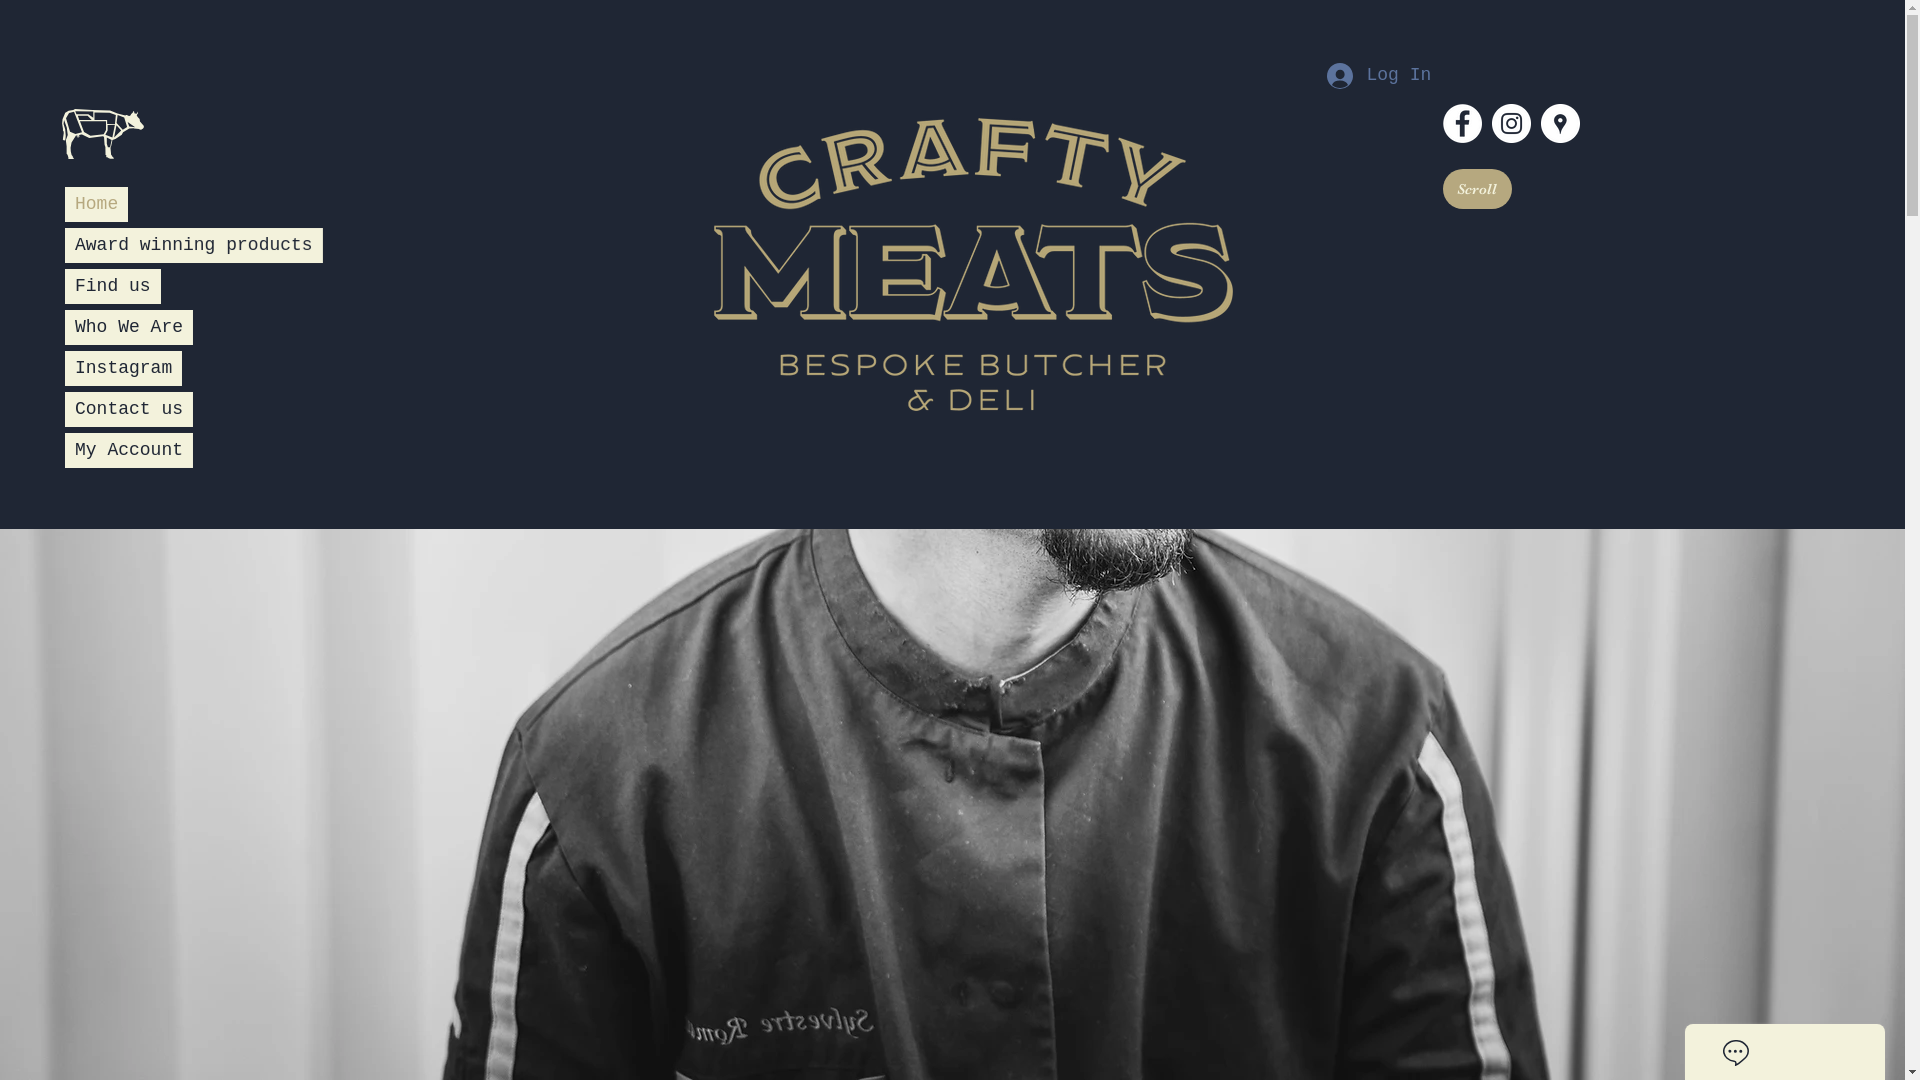  Describe the element at coordinates (124, 366) in the screenshot. I see `Instagram` at that location.